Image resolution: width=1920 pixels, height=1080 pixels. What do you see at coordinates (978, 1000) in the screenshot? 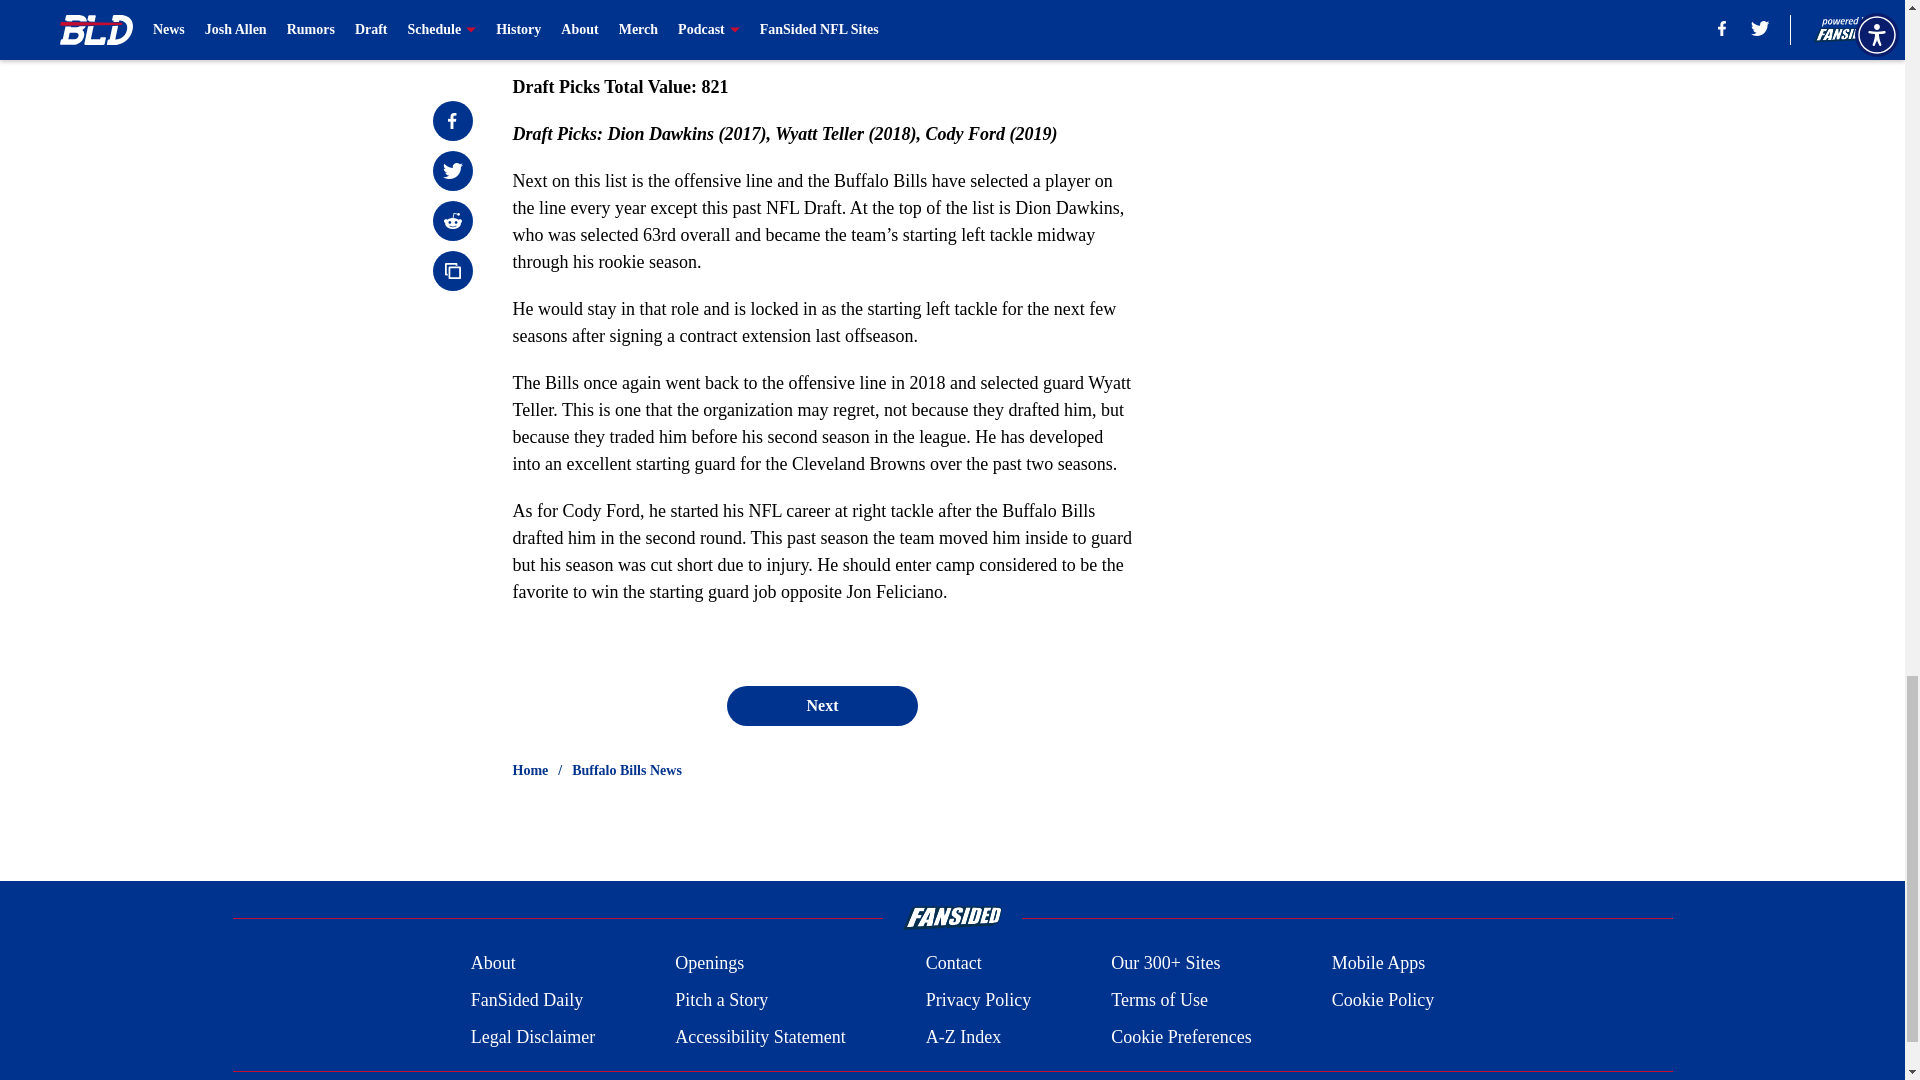
I see `Privacy Policy` at bounding box center [978, 1000].